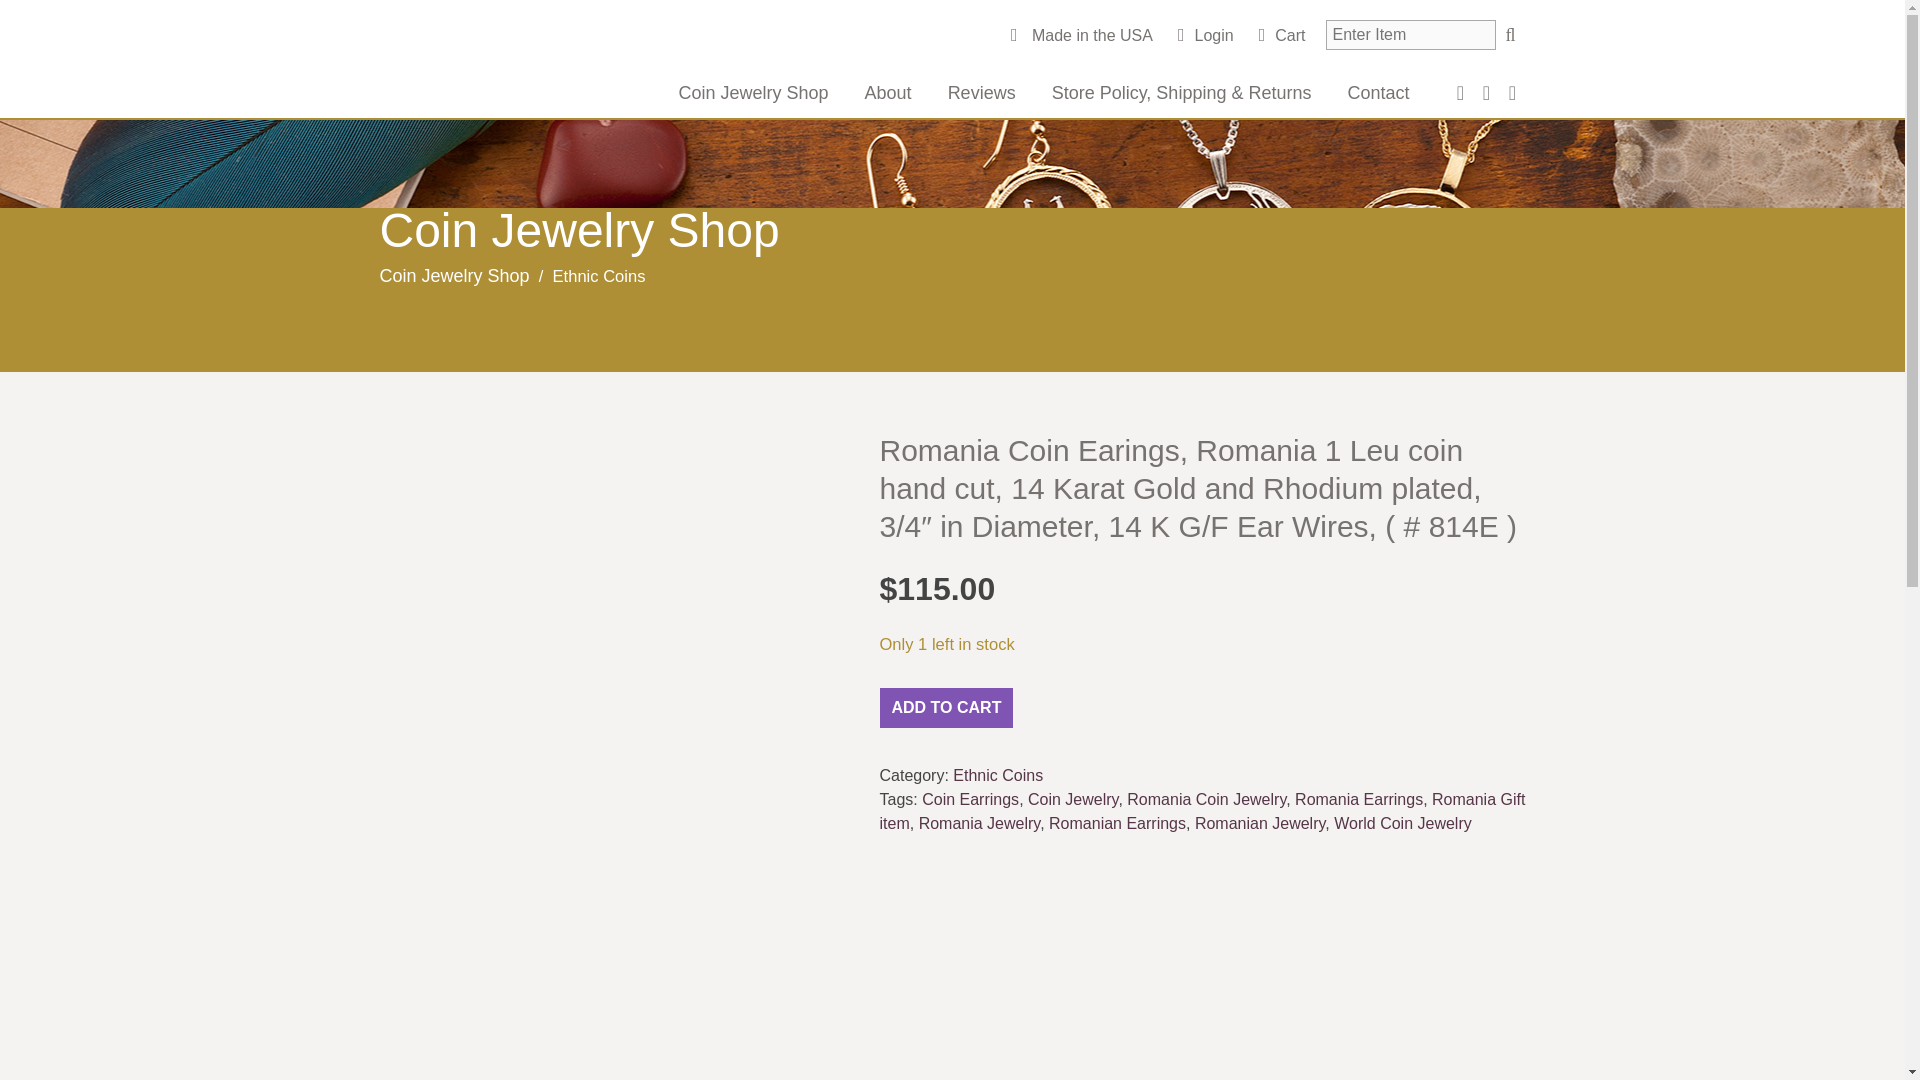  I want to click on Romania Coin Jewelry, so click(1206, 798).